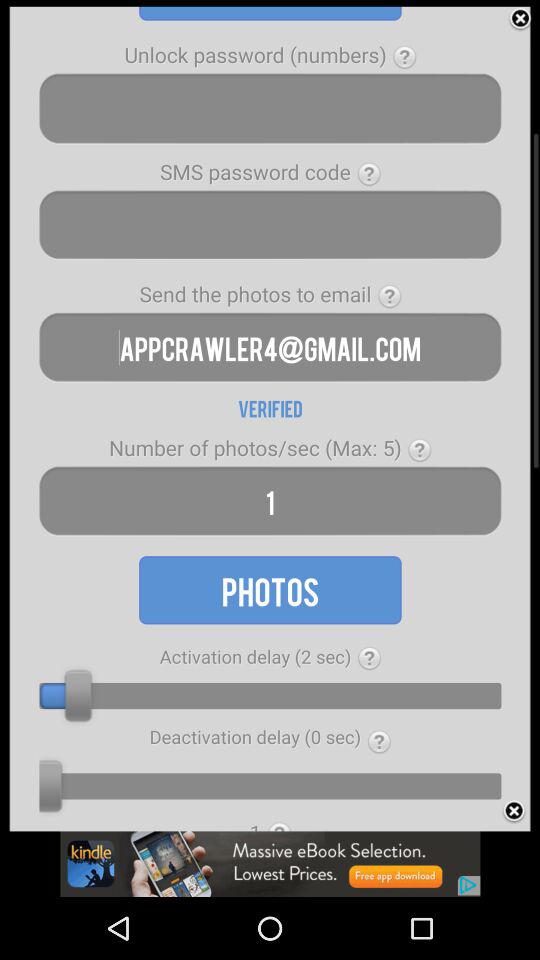  I want to click on go to close option, so click(520, 19).